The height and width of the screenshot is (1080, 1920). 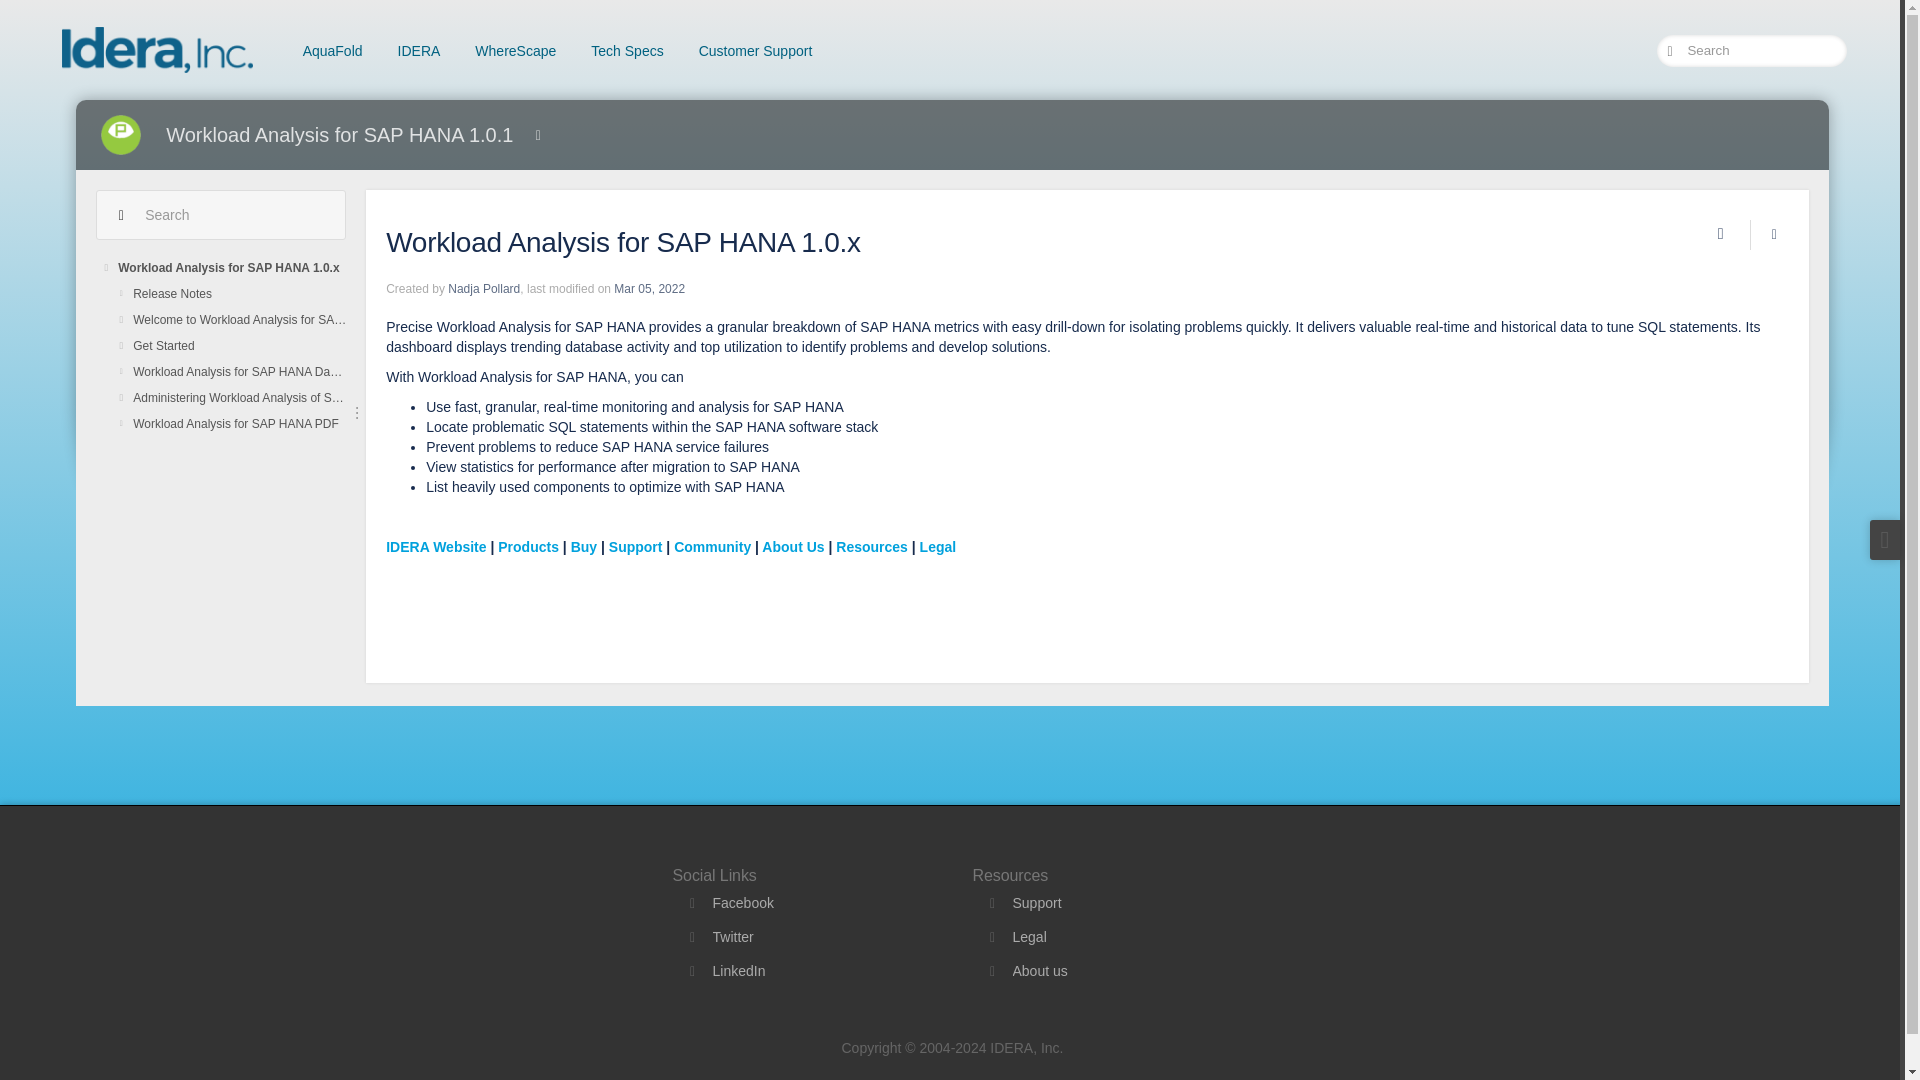 I want to click on Release Notes, so click(x=238, y=293).